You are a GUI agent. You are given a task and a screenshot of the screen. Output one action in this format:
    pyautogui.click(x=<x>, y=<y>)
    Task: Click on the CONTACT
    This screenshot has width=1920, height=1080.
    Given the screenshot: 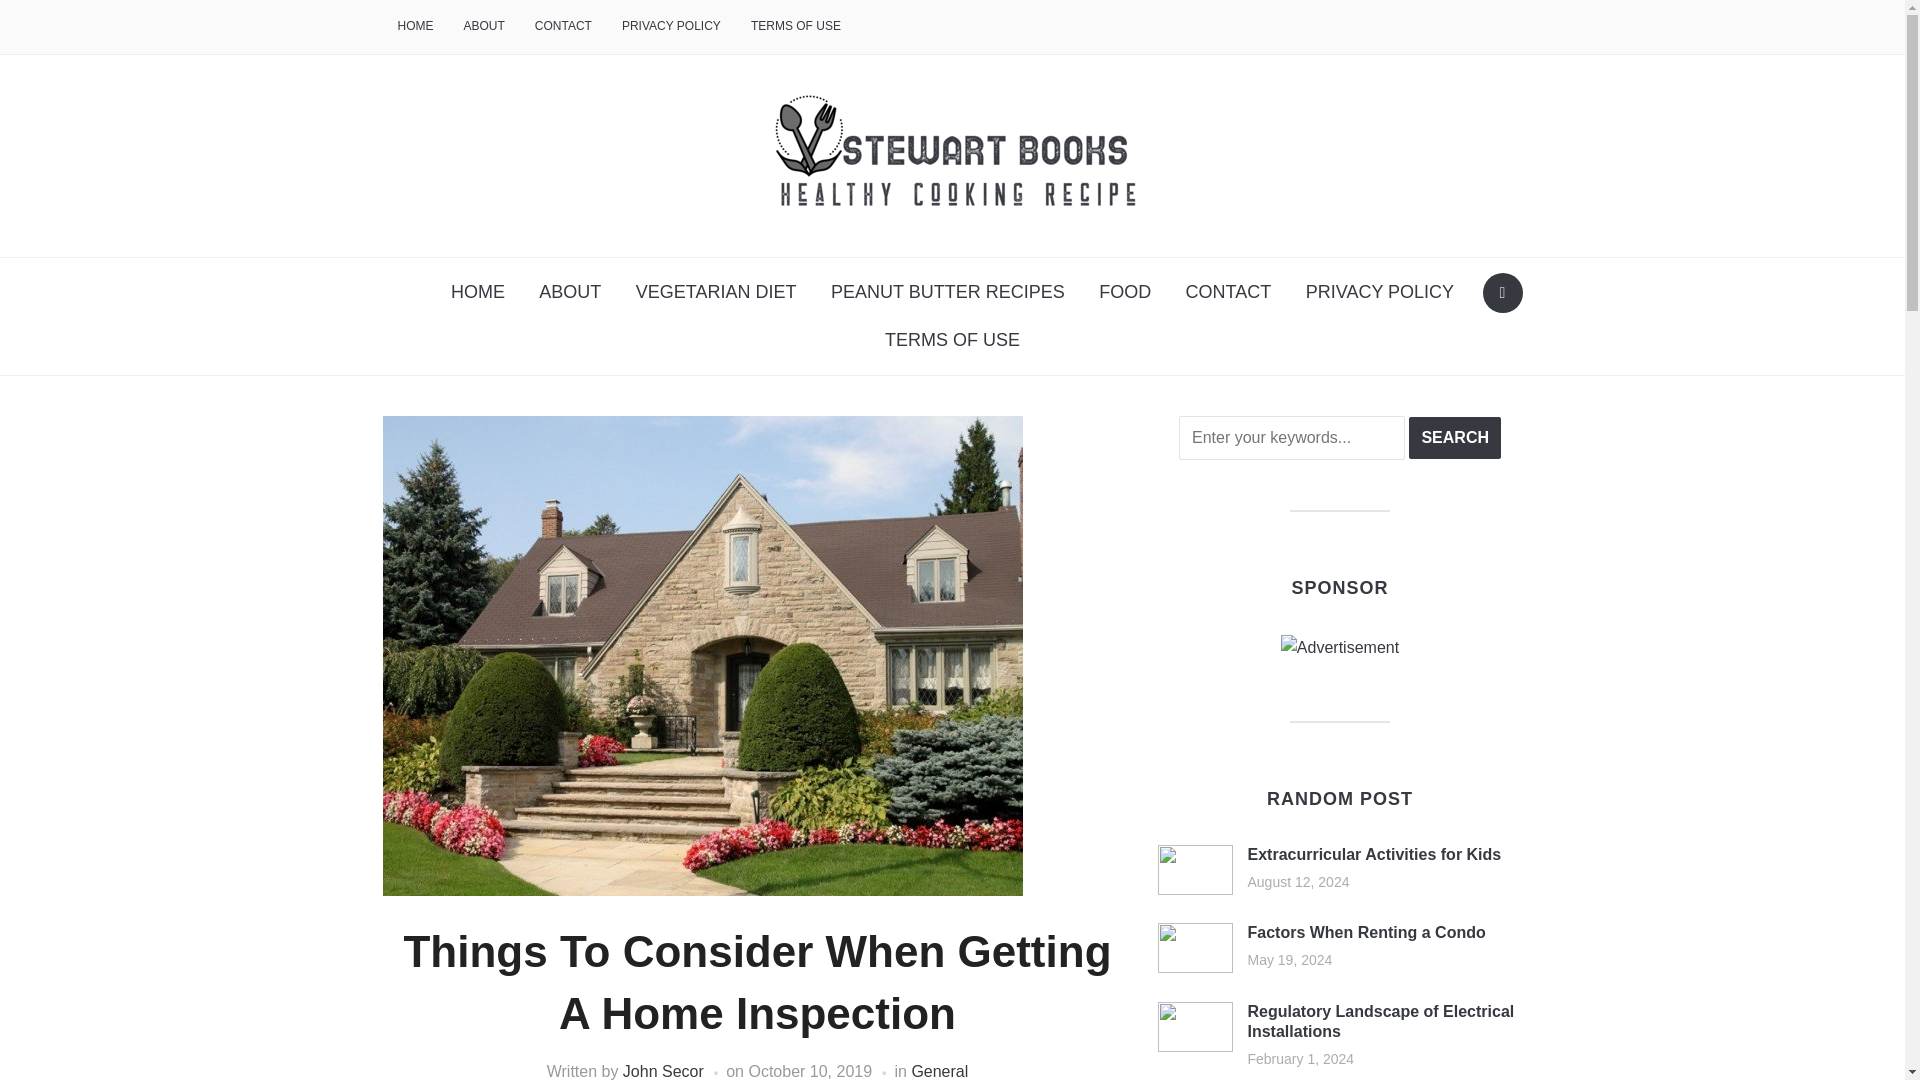 What is the action you would take?
    pyautogui.click(x=563, y=26)
    